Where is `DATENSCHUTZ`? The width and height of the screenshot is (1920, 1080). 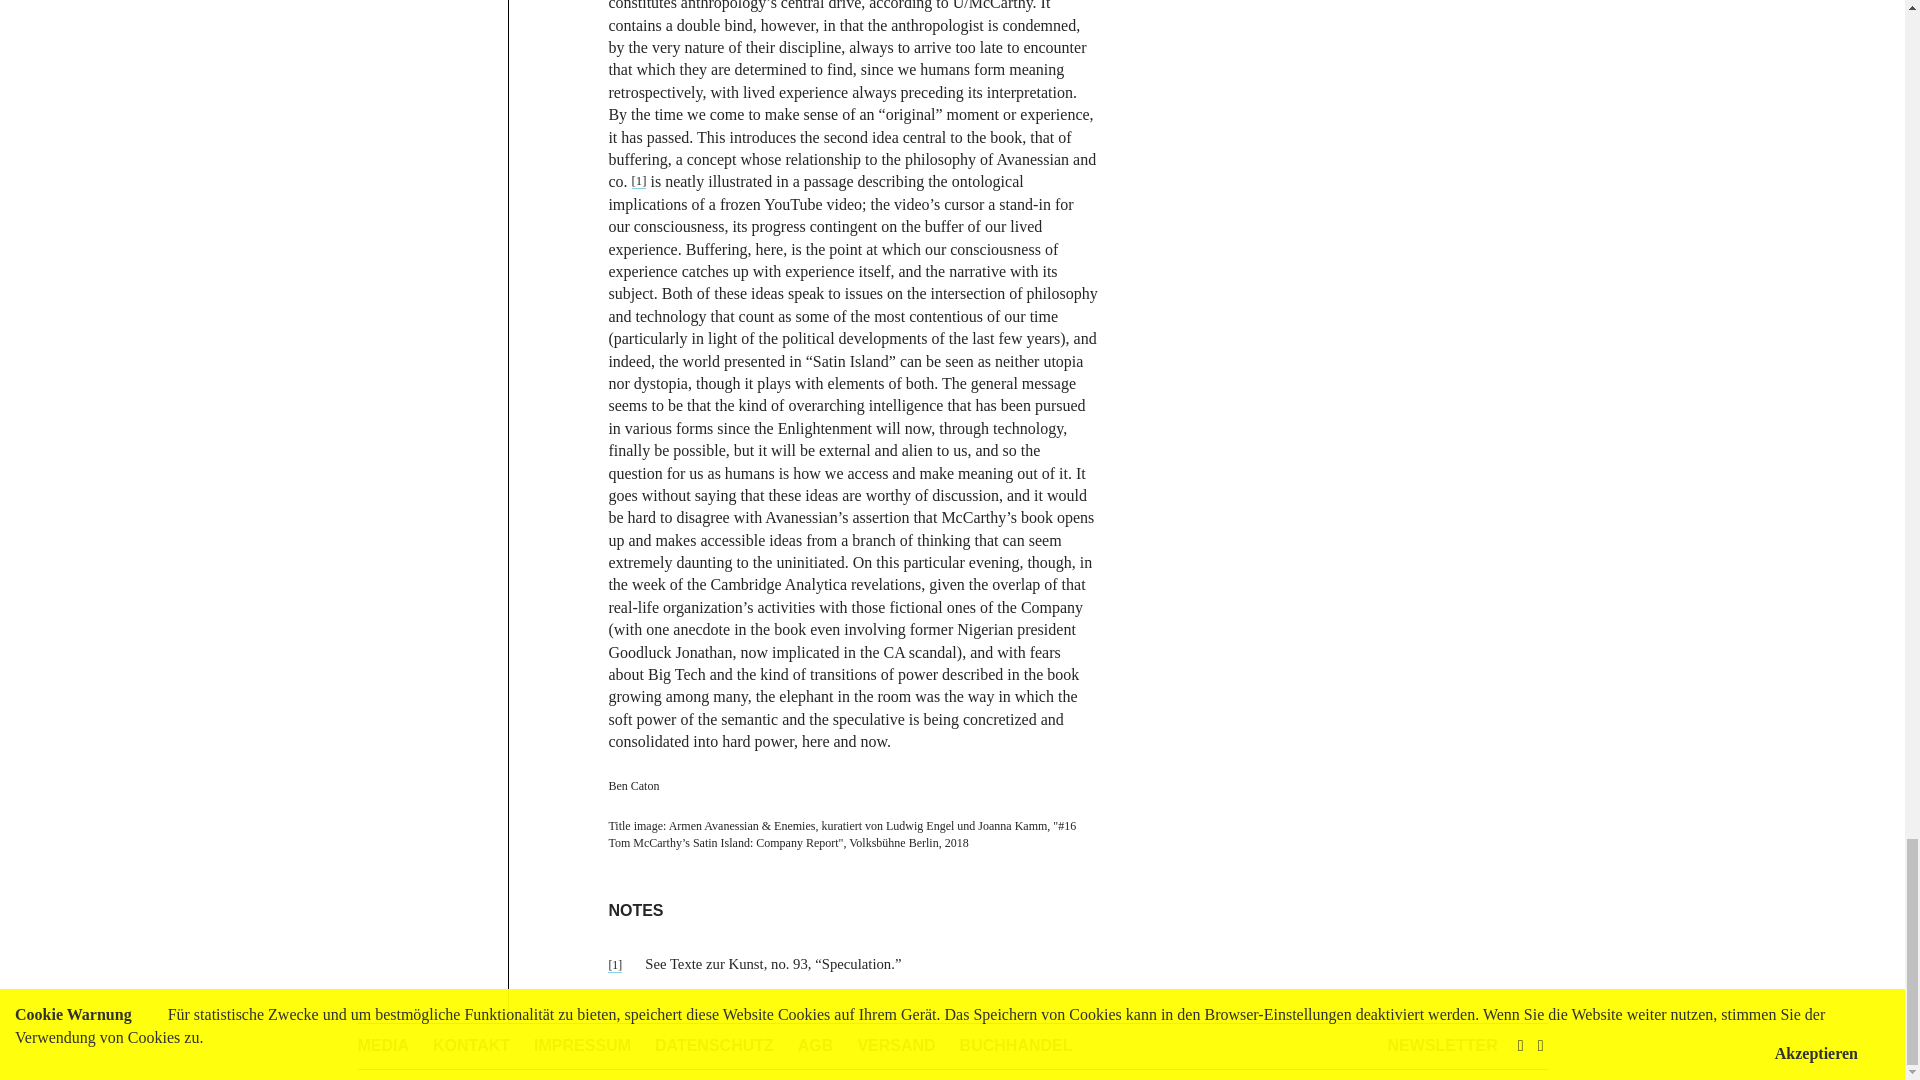
DATENSCHUTZ is located at coordinates (714, 1045).